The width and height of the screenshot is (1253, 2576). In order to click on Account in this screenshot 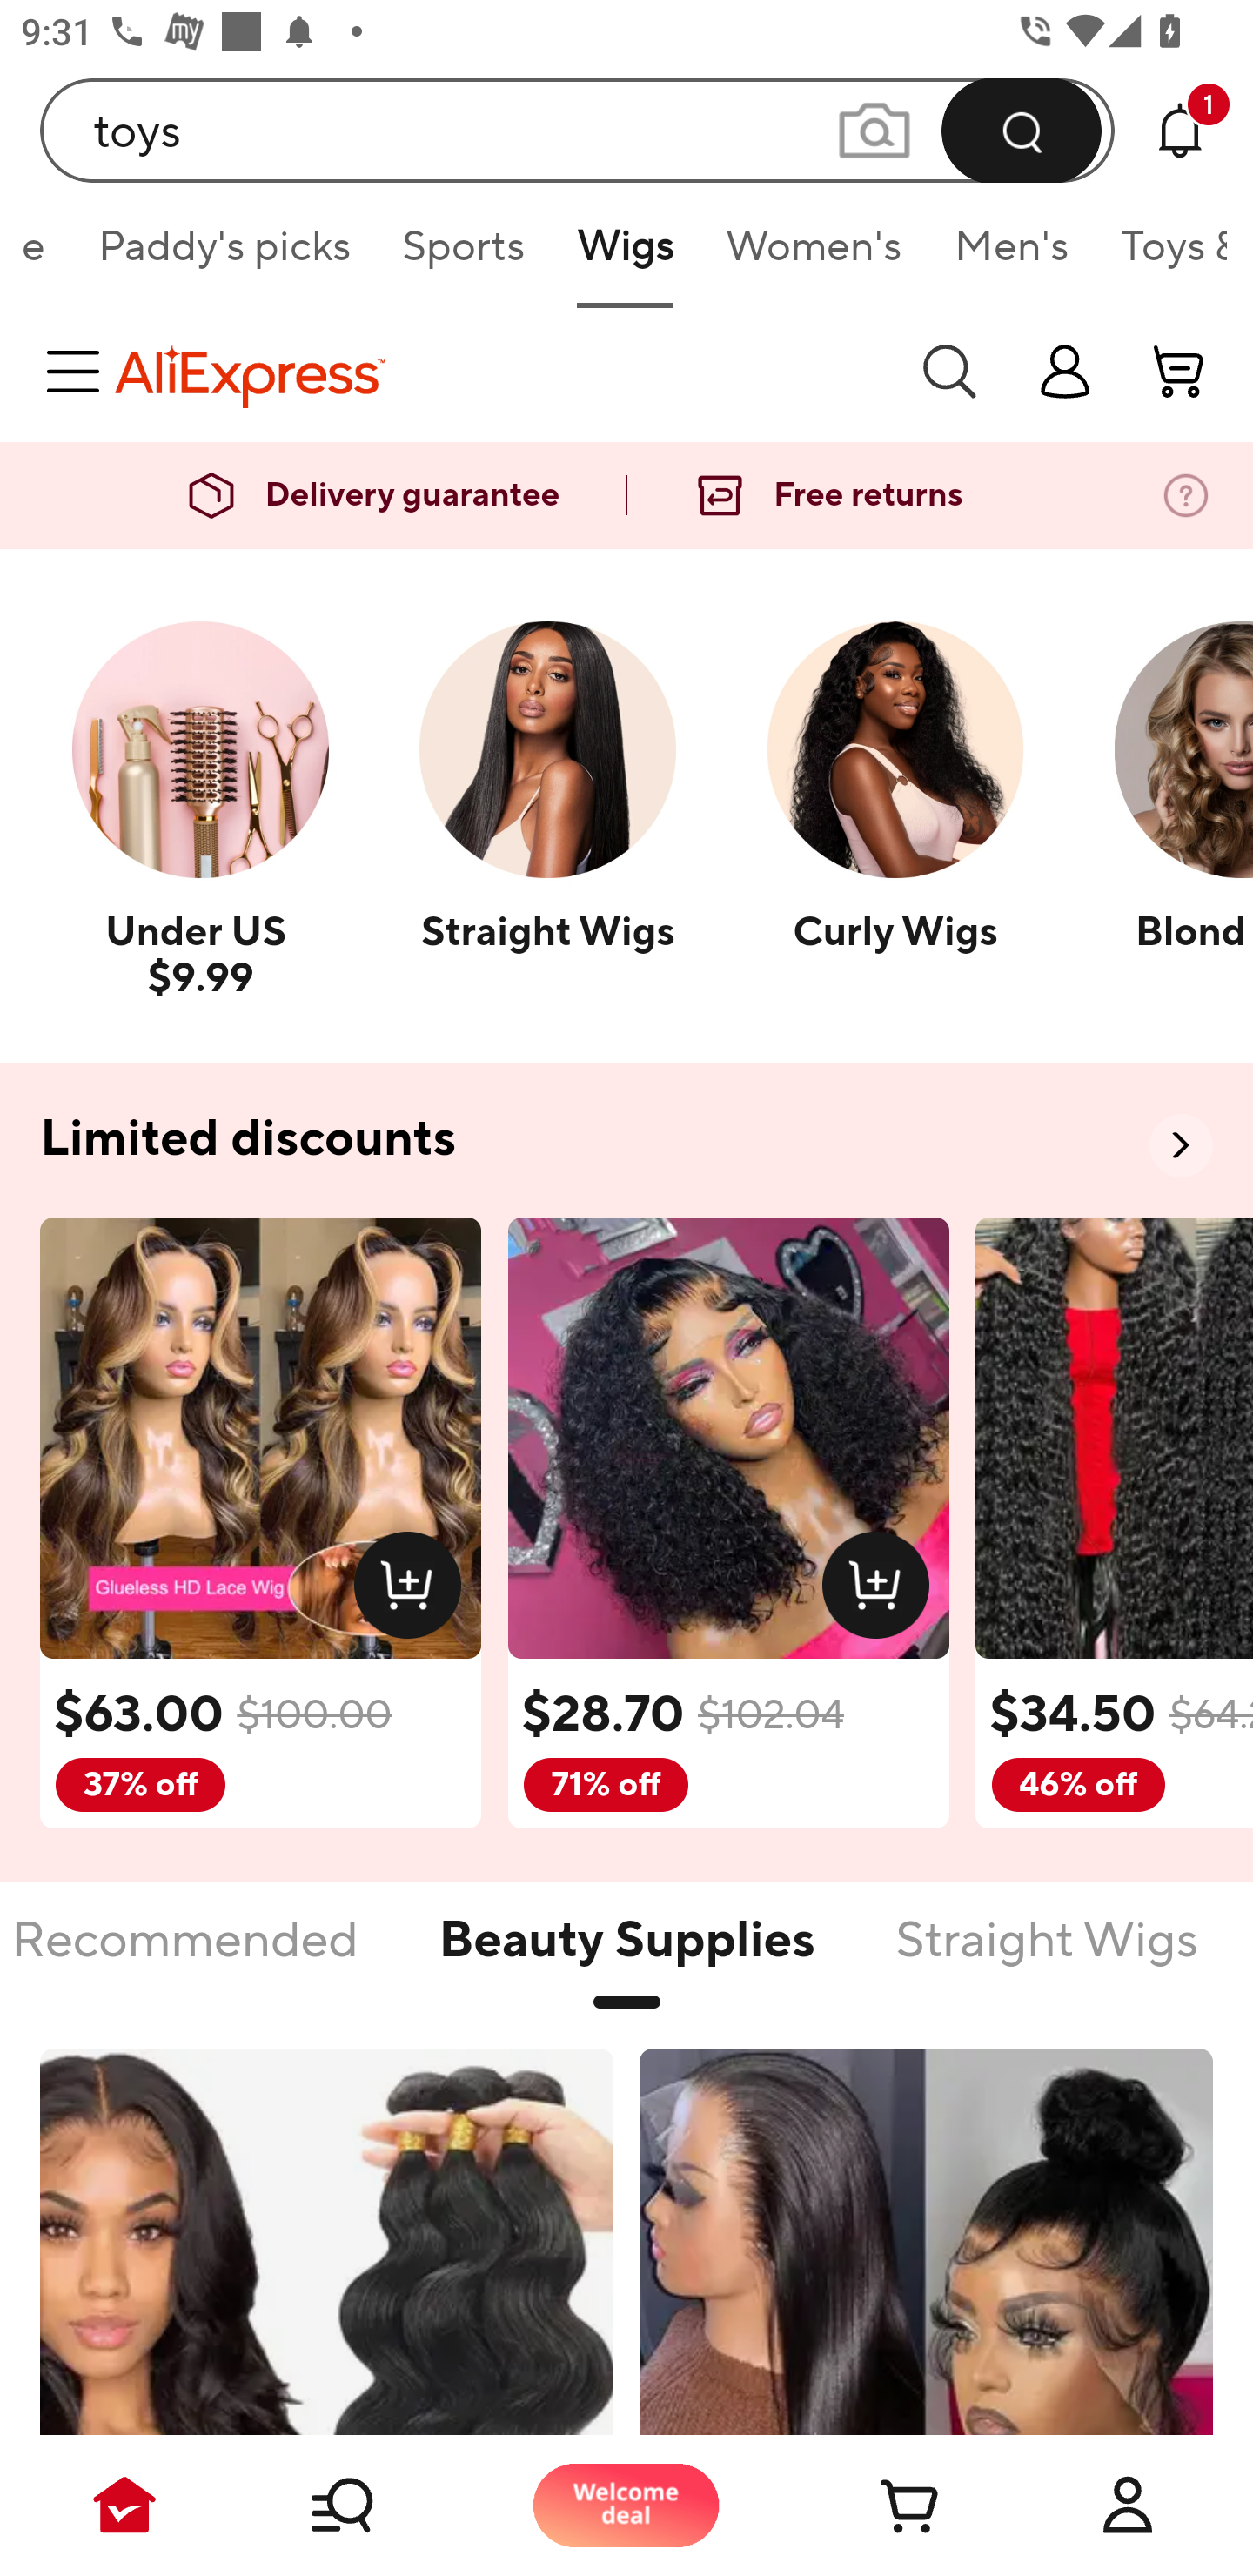, I will do `click(1128, 2505)`.